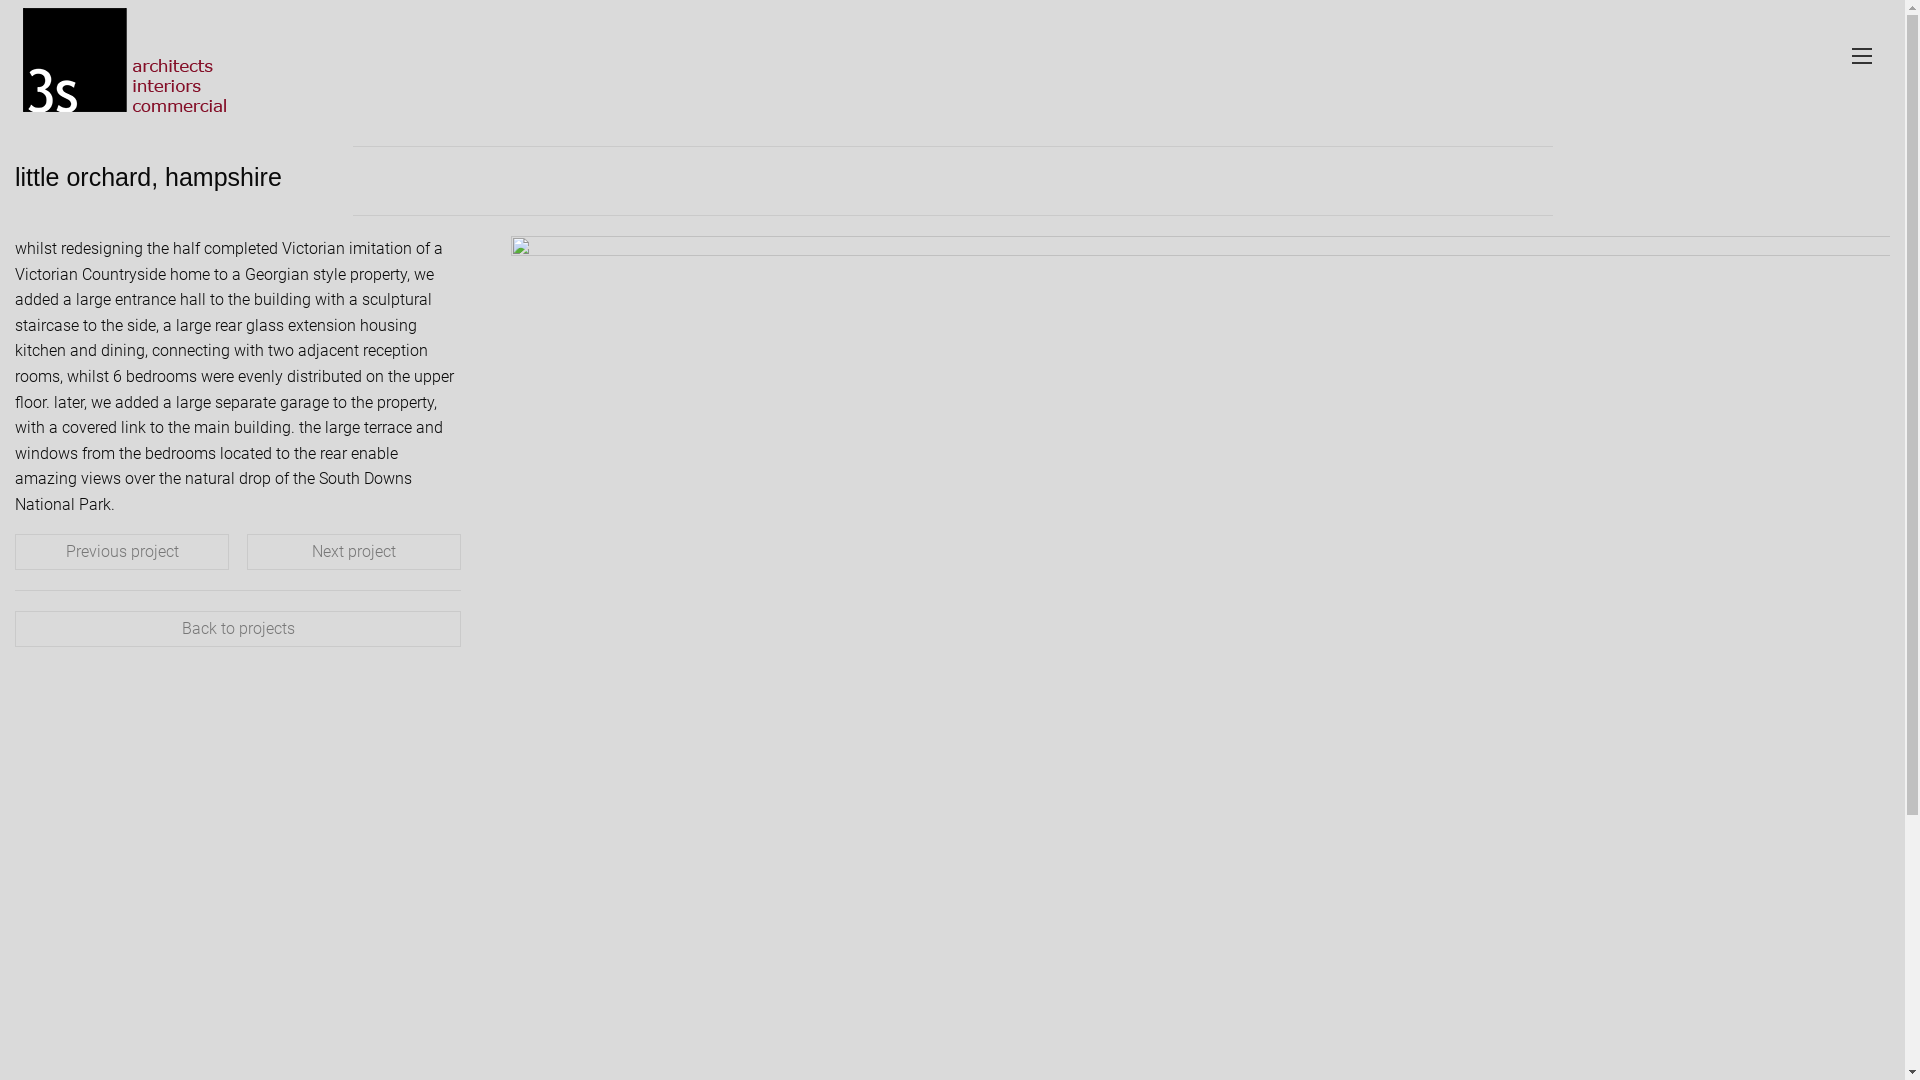 This screenshot has width=1920, height=1080. Describe the element at coordinates (122, 552) in the screenshot. I see `Previous project` at that location.